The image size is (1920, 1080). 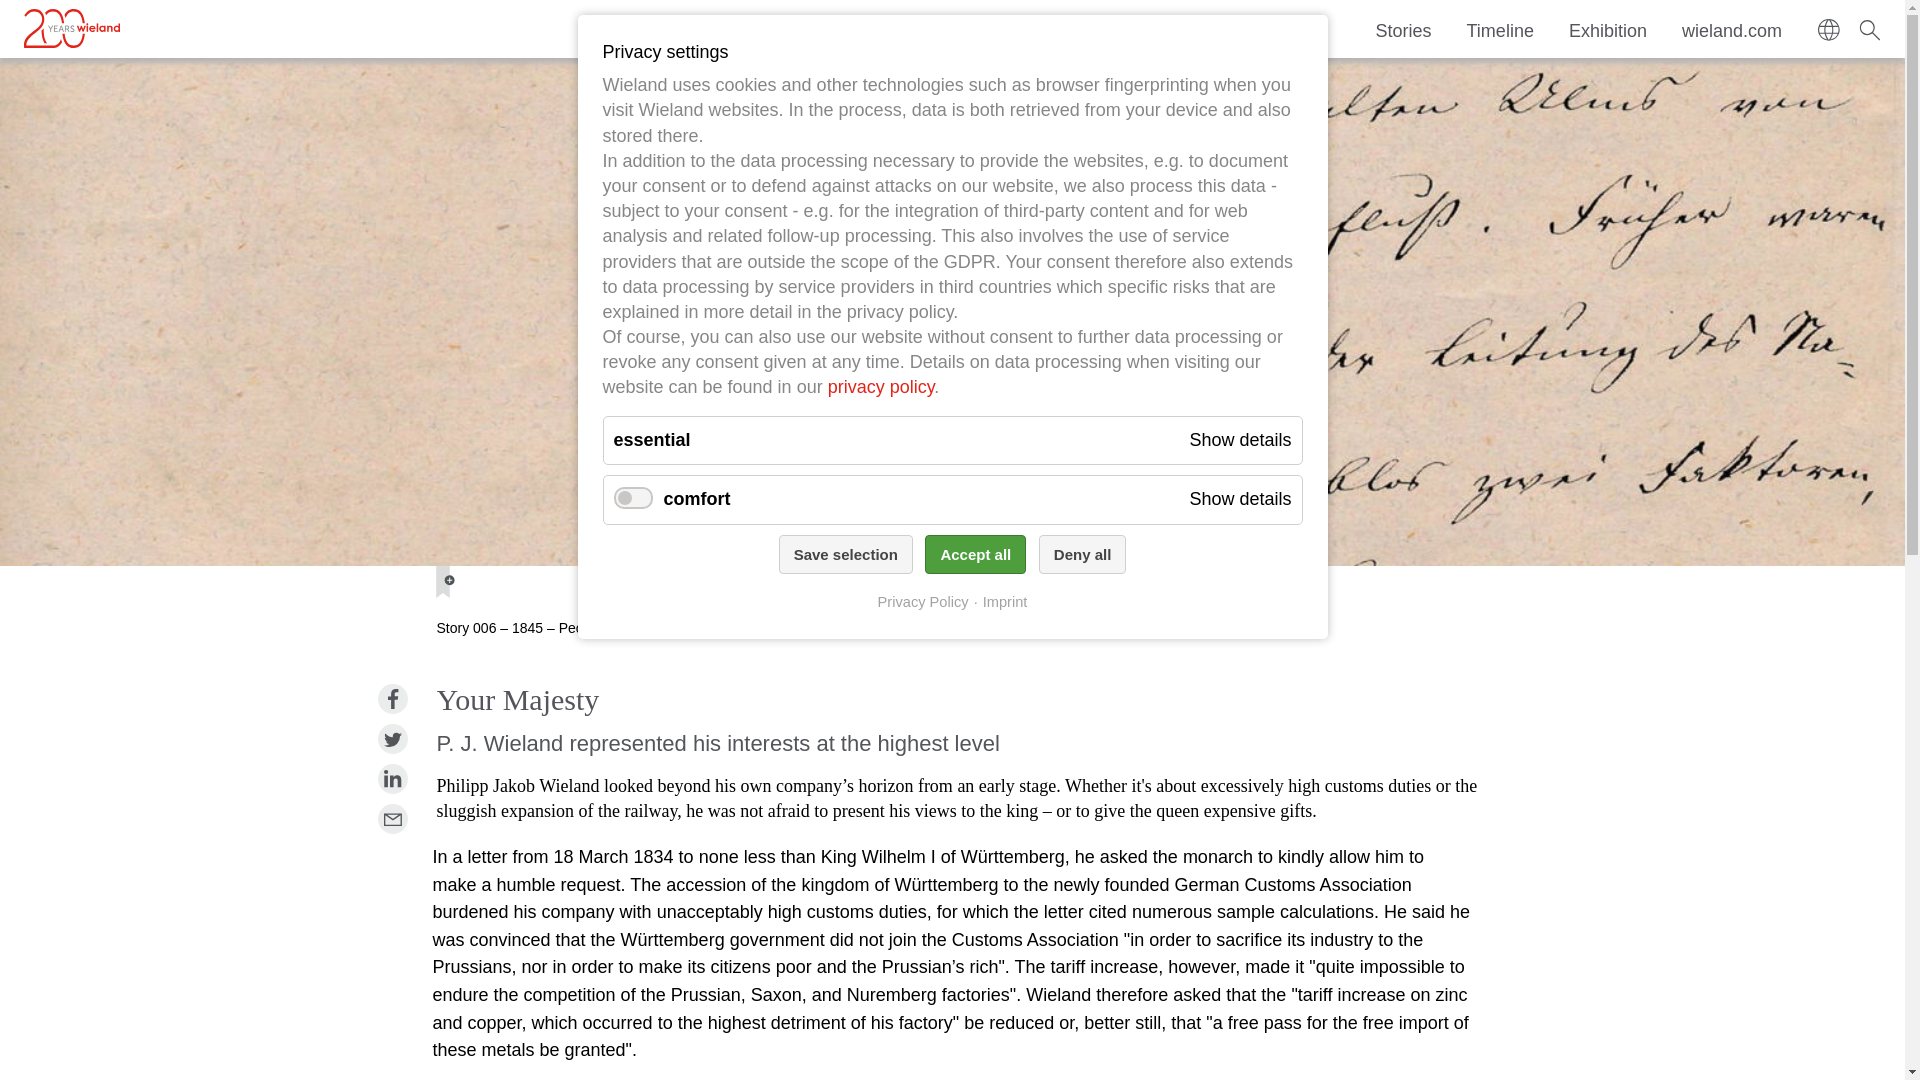 What do you see at coordinates (70, 25) in the screenshot?
I see `Wieland 200 Website - EN` at bounding box center [70, 25].